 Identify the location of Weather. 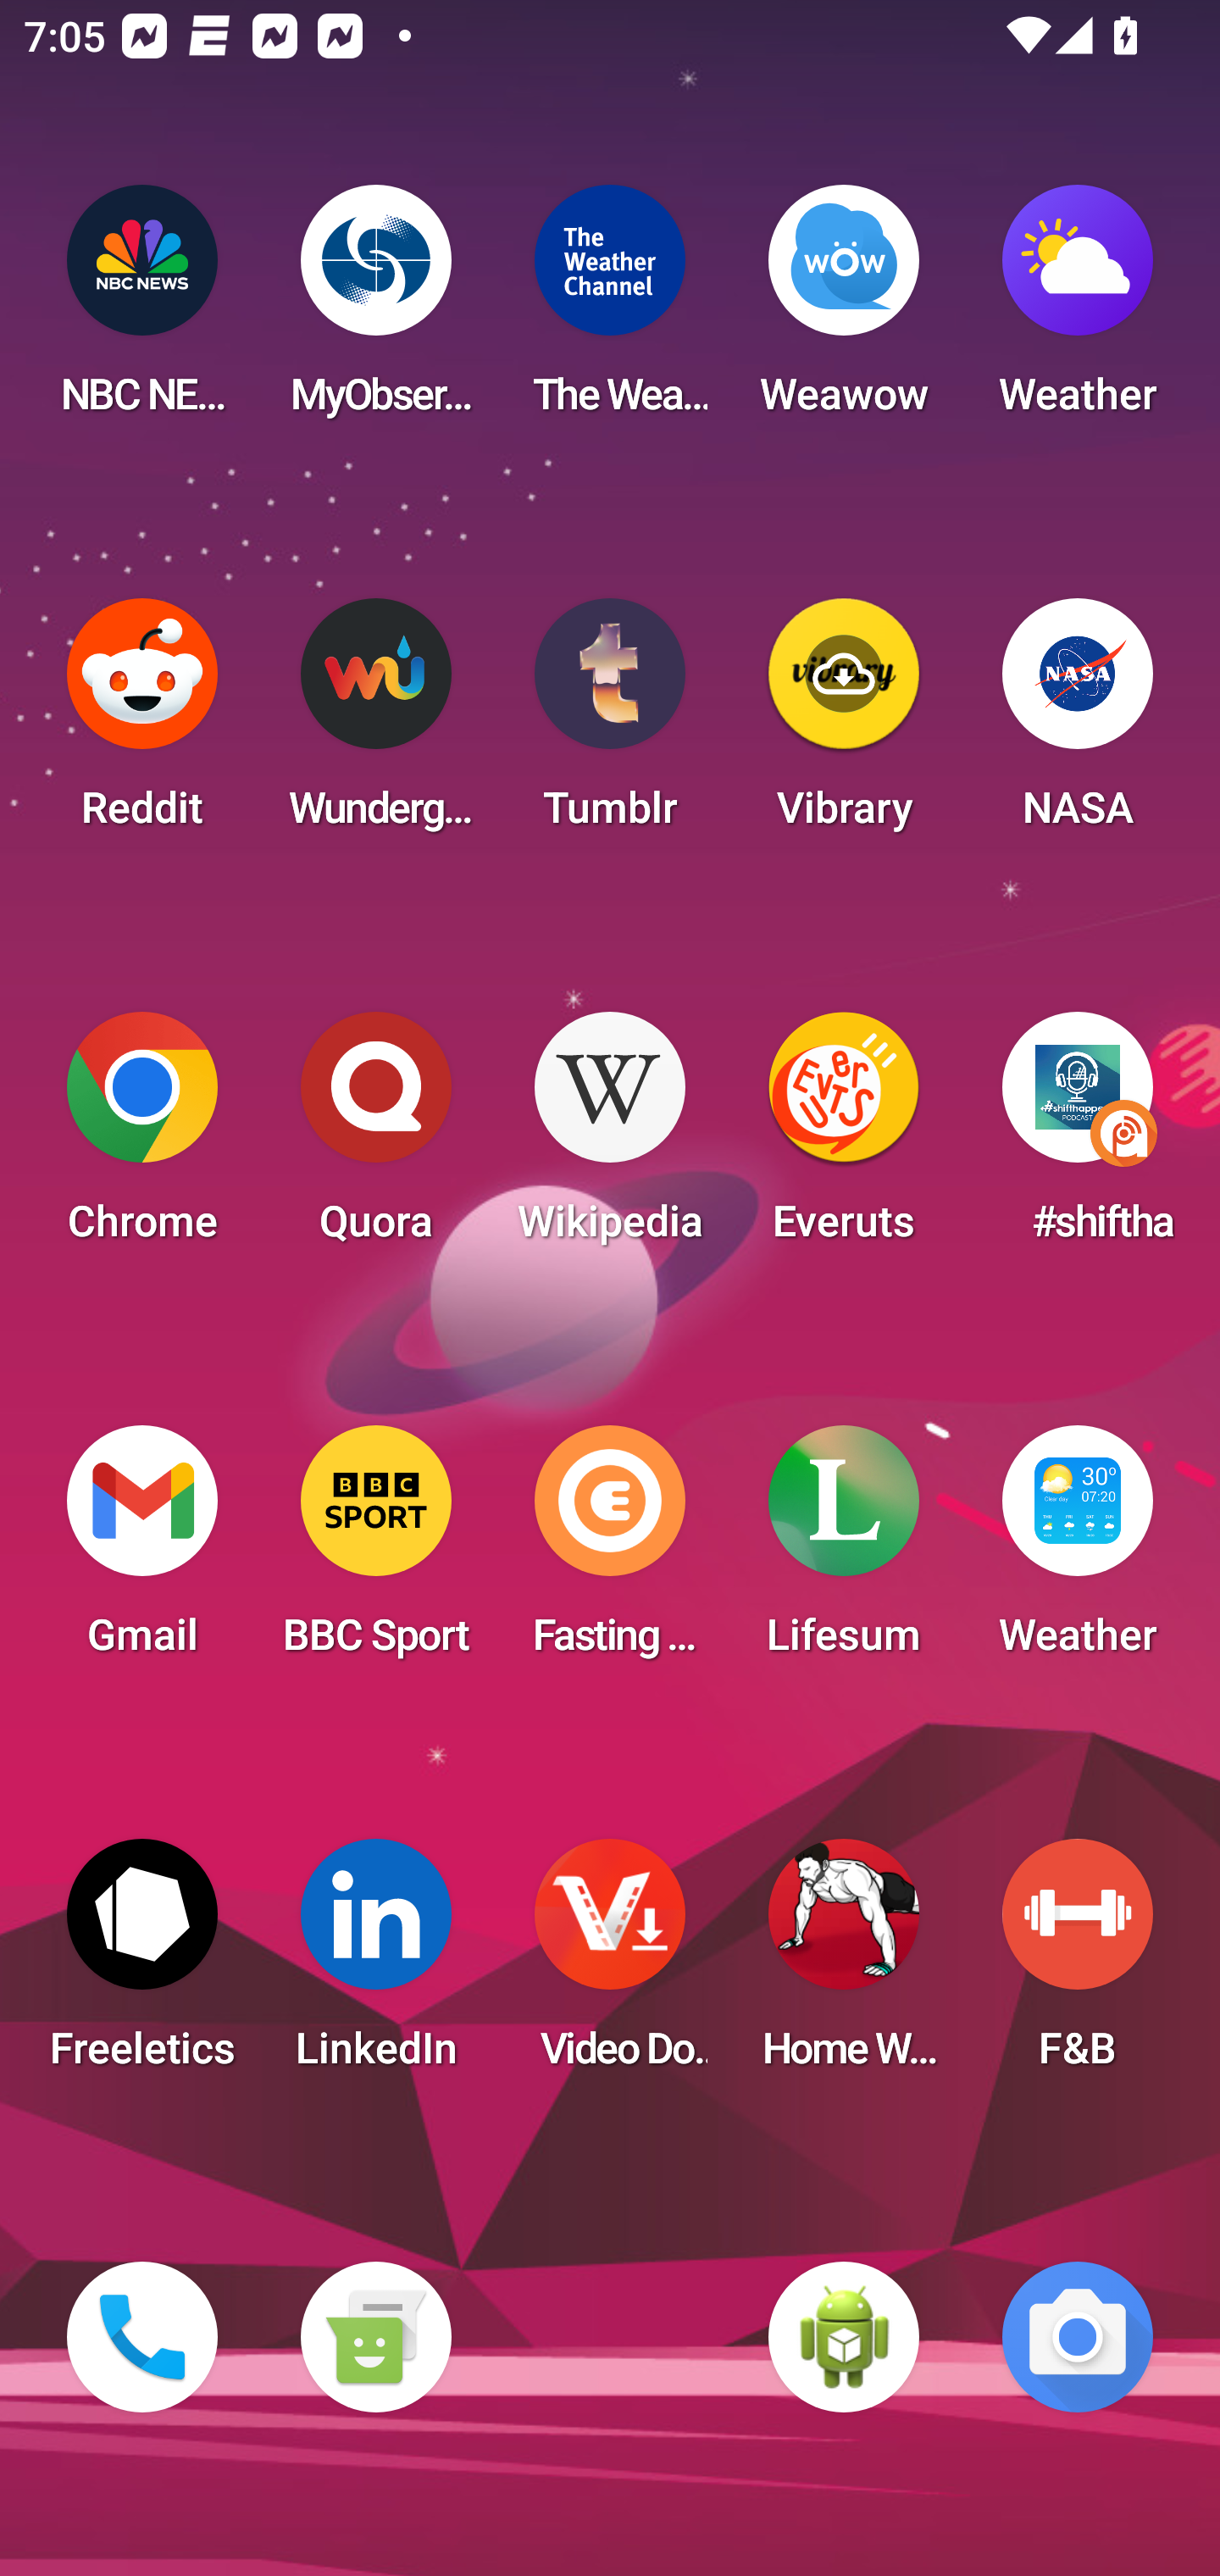
(1078, 310).